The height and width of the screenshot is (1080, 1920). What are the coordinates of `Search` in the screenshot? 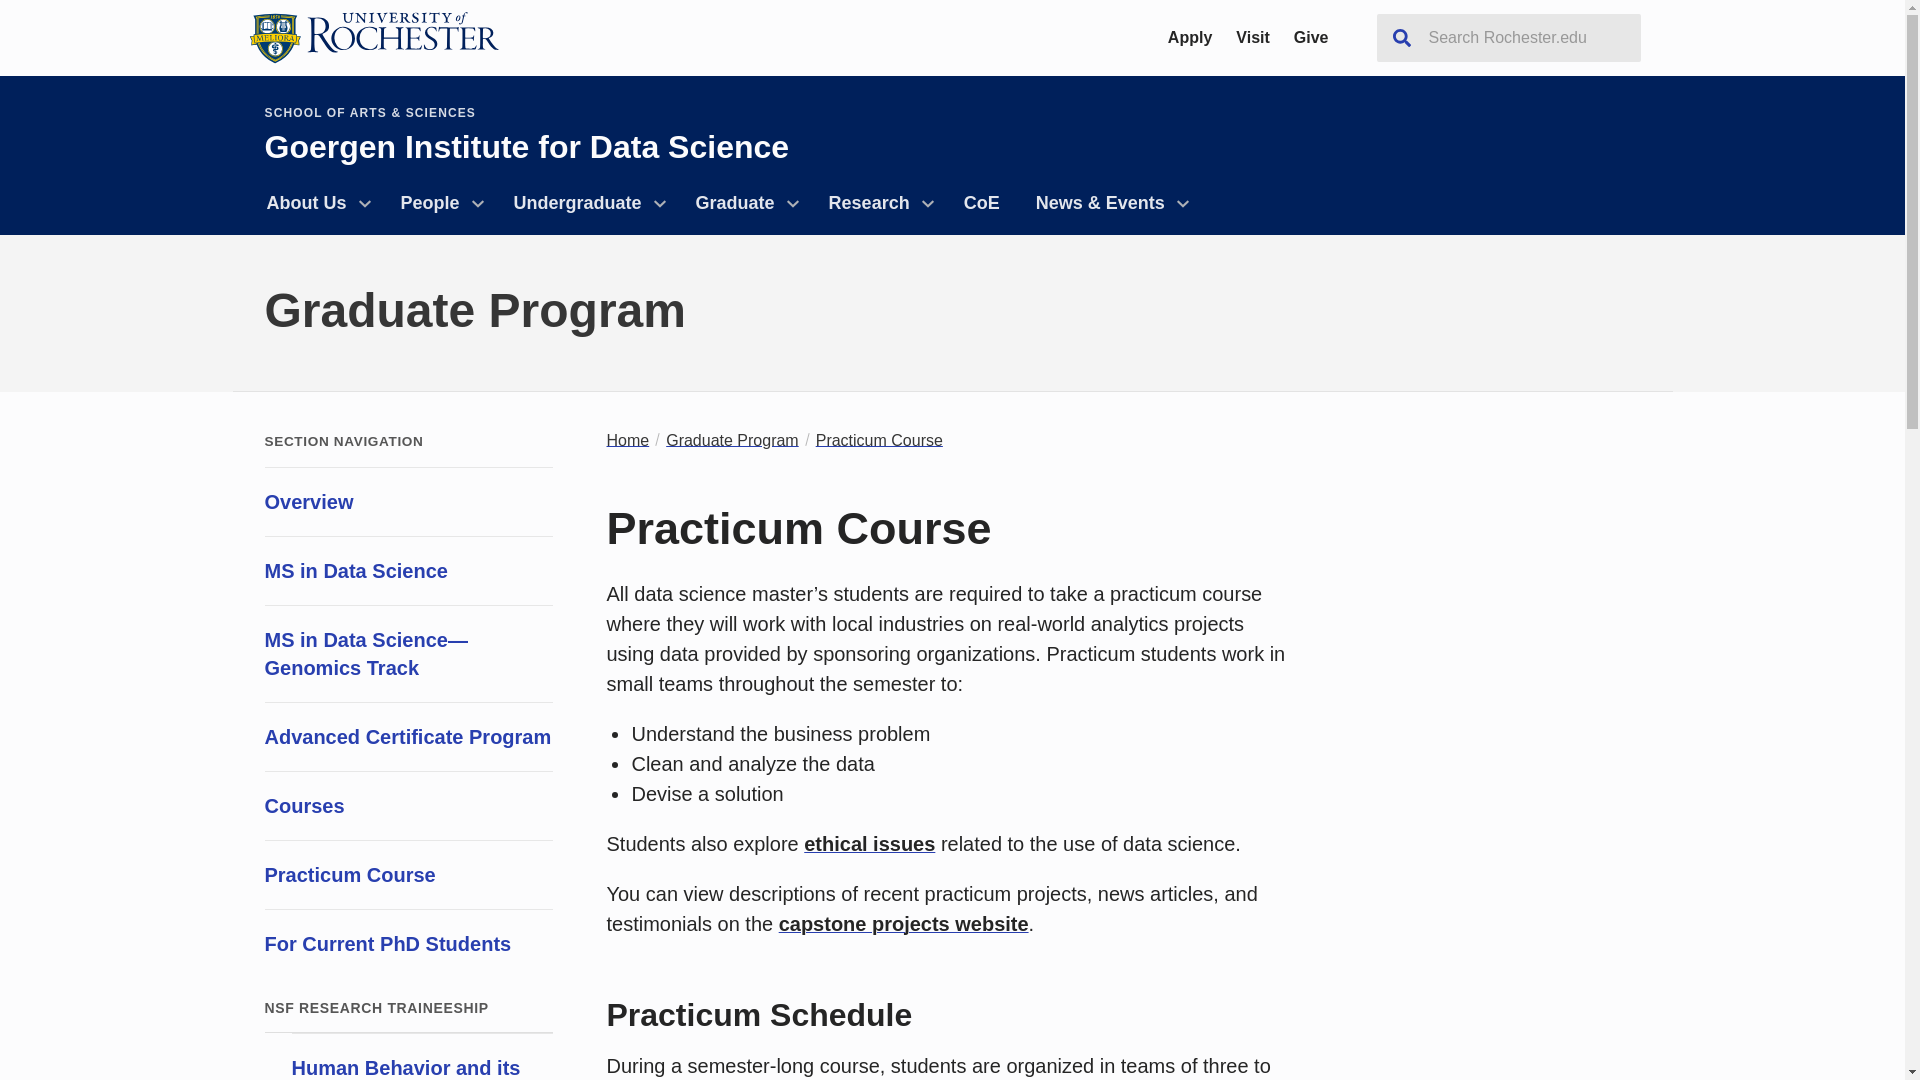 It's located at (1401, 38).